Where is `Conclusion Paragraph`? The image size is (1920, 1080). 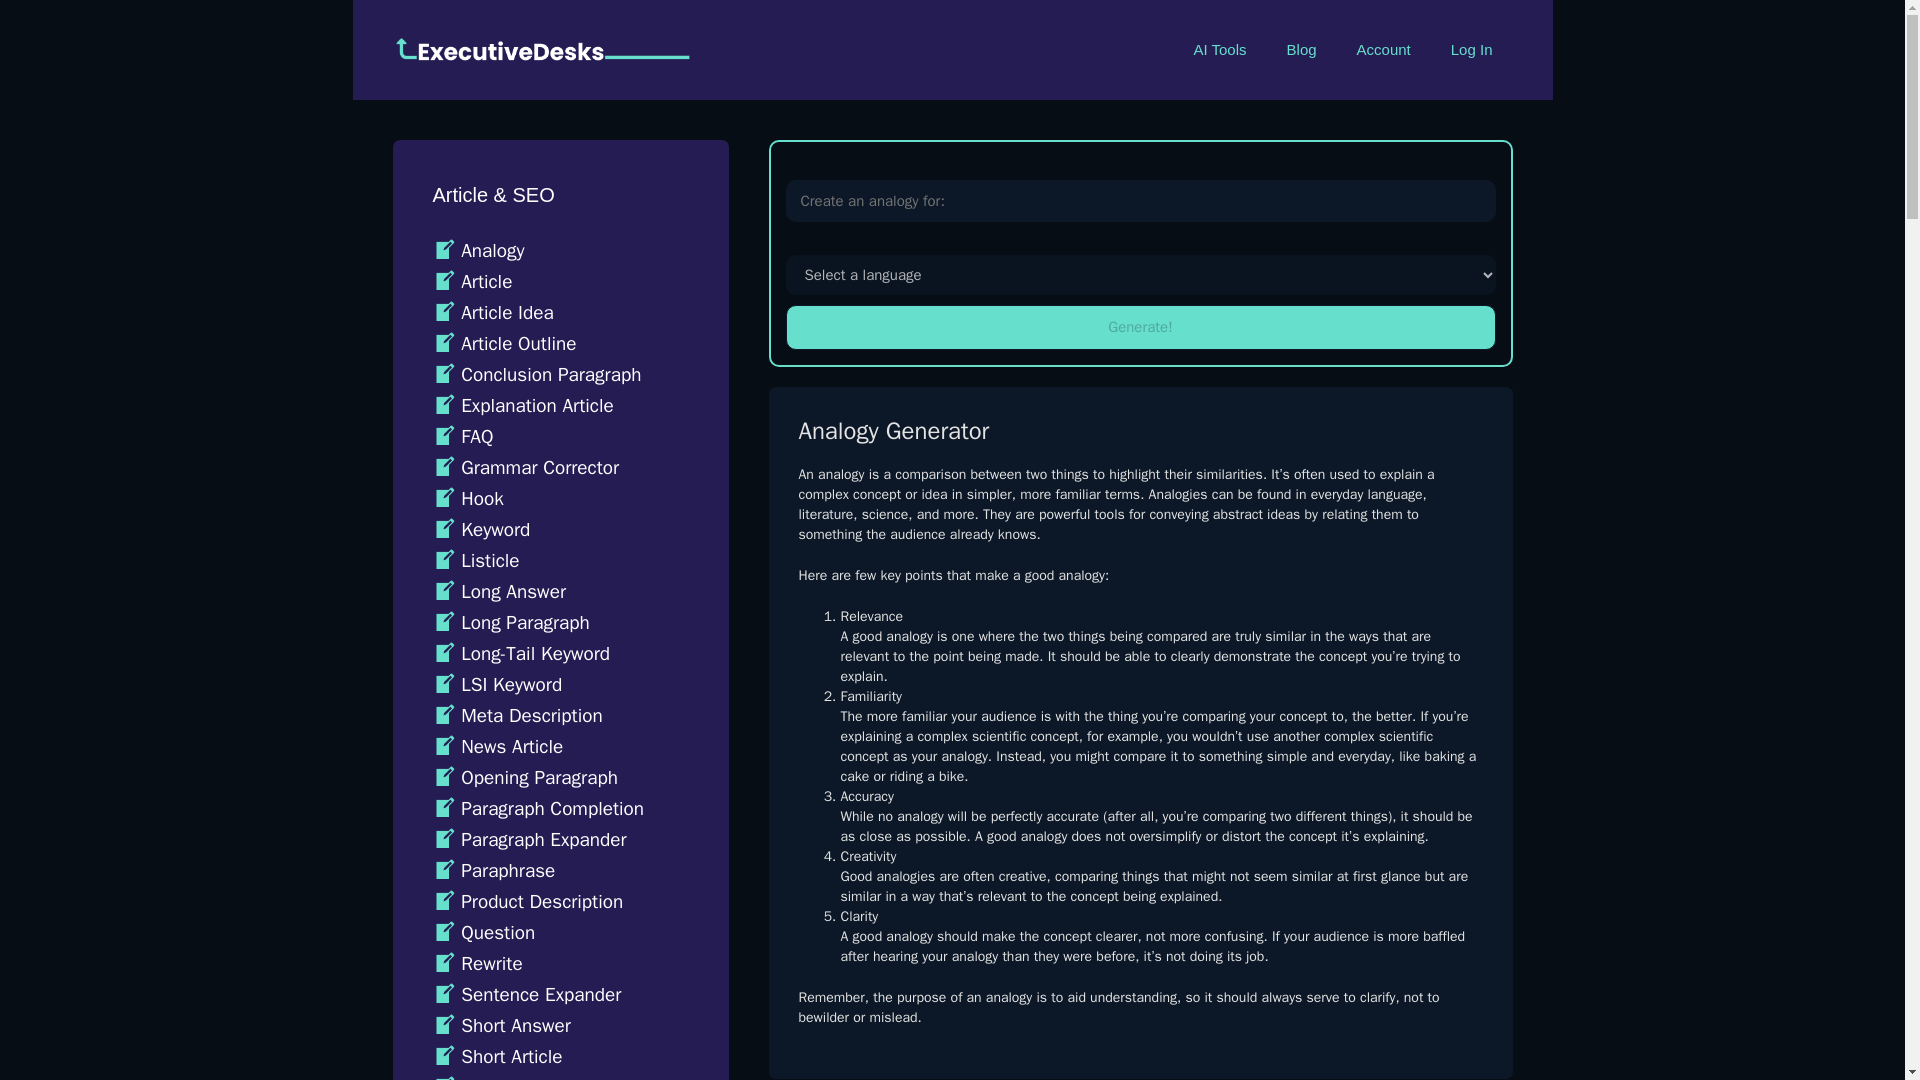
Conclusion Paragraph is located at coordinates (536, 374).